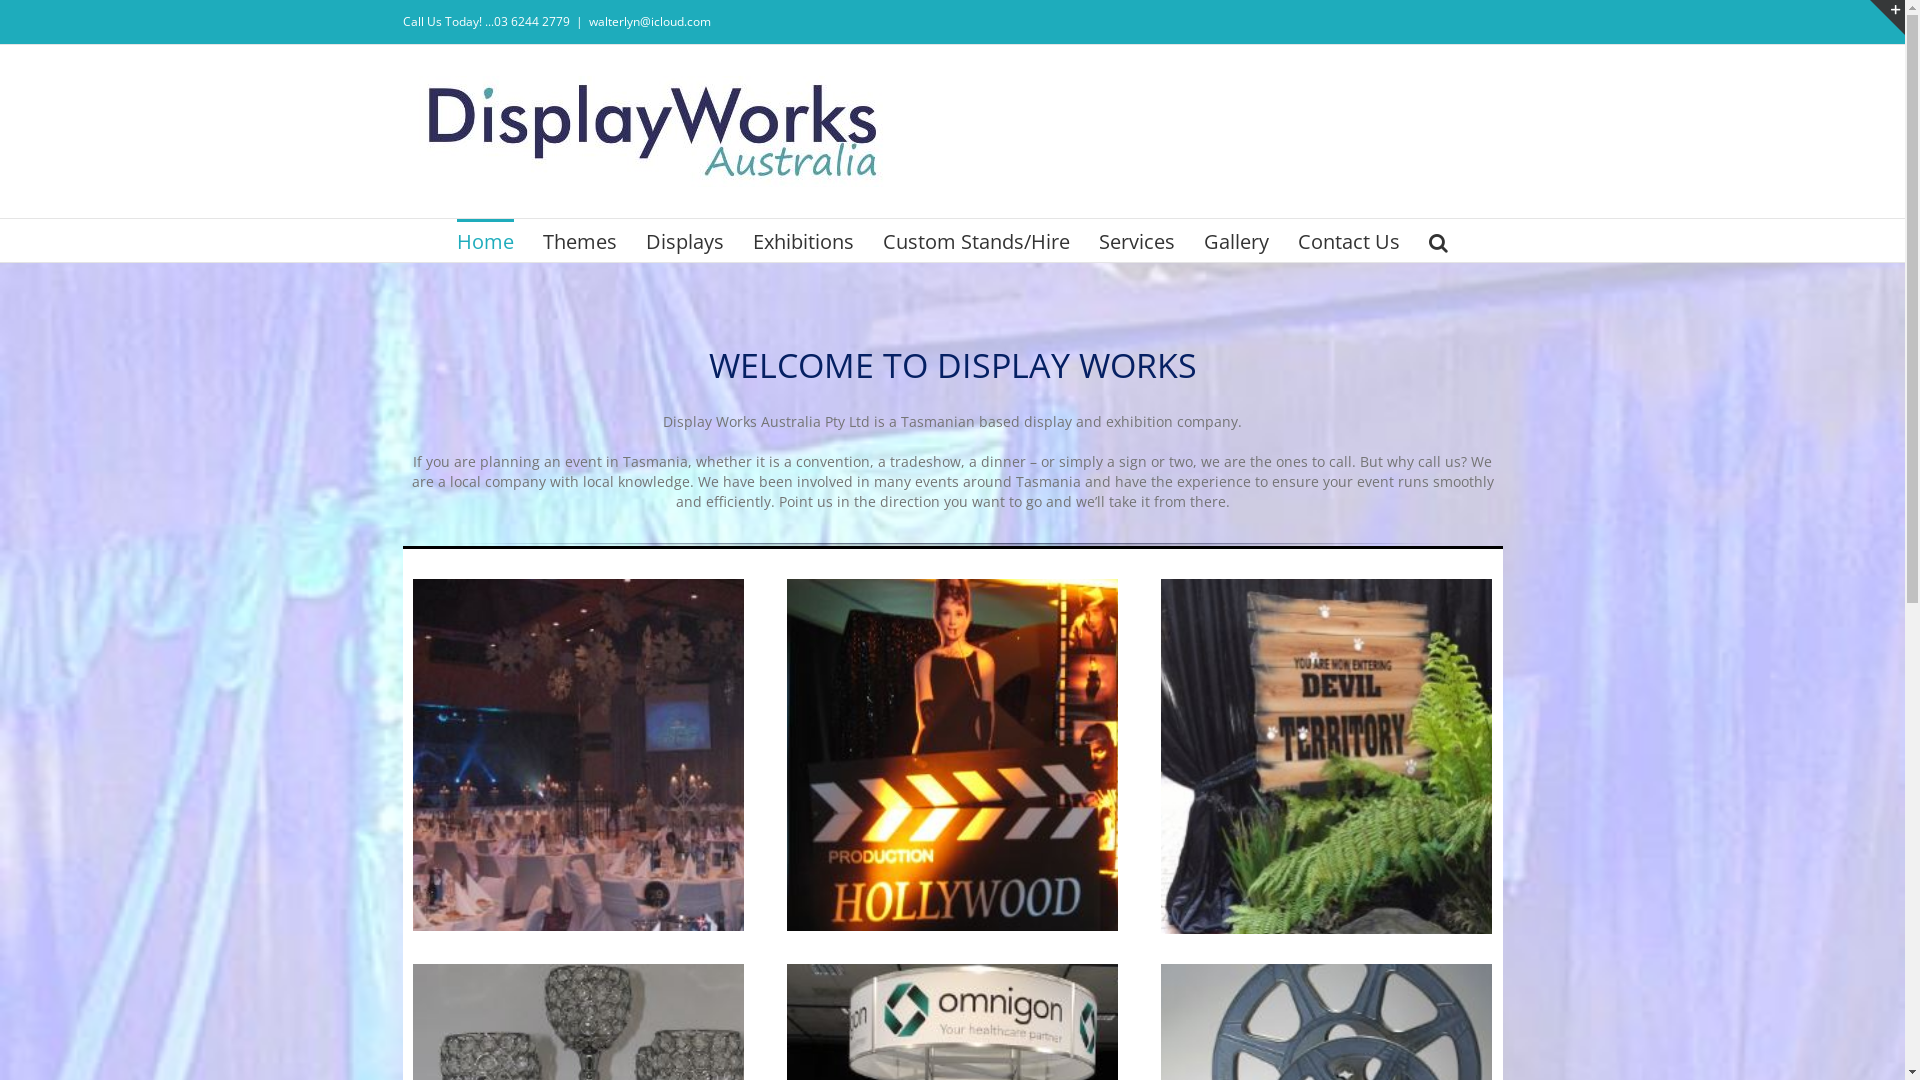 Image resolution: width=1920 pixels, height=1080 pixels. I want to click on Gallery, so click(1236, 240).